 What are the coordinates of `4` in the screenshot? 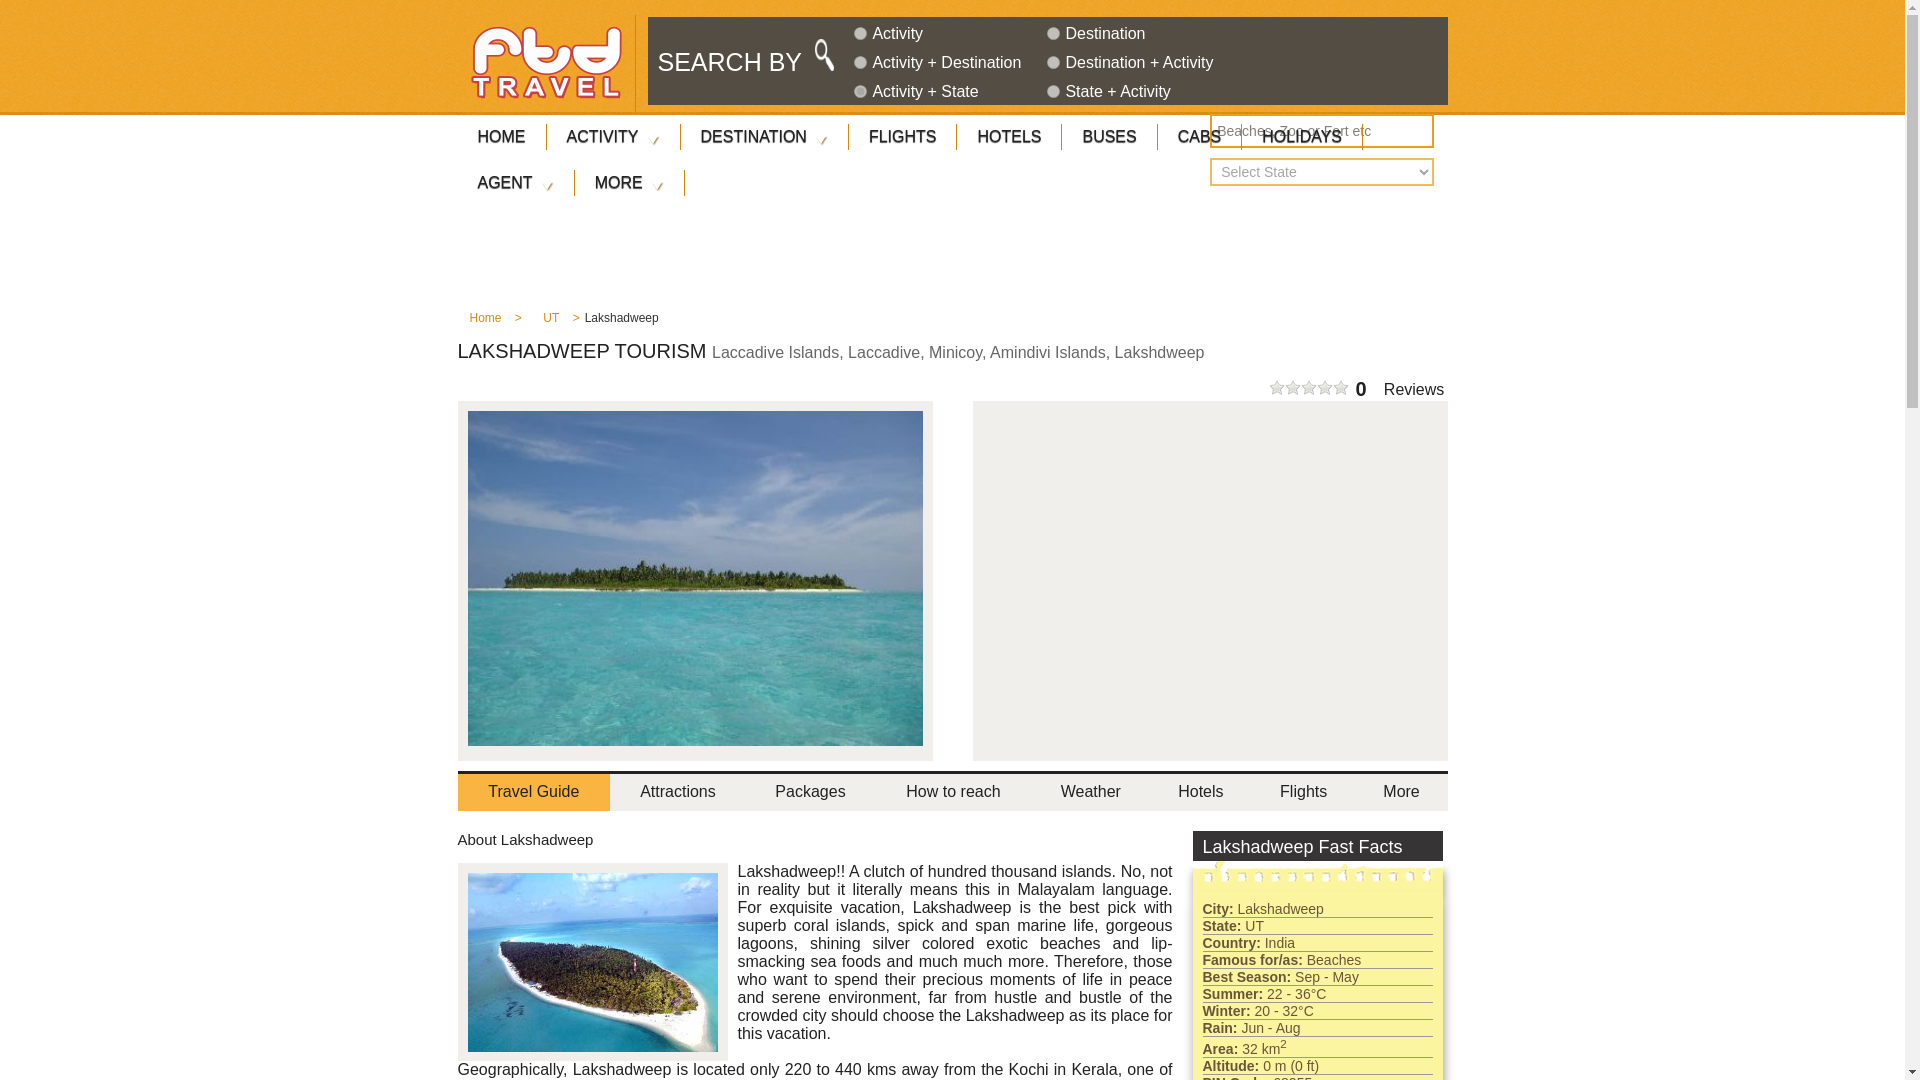 It's located at (1052, 62).